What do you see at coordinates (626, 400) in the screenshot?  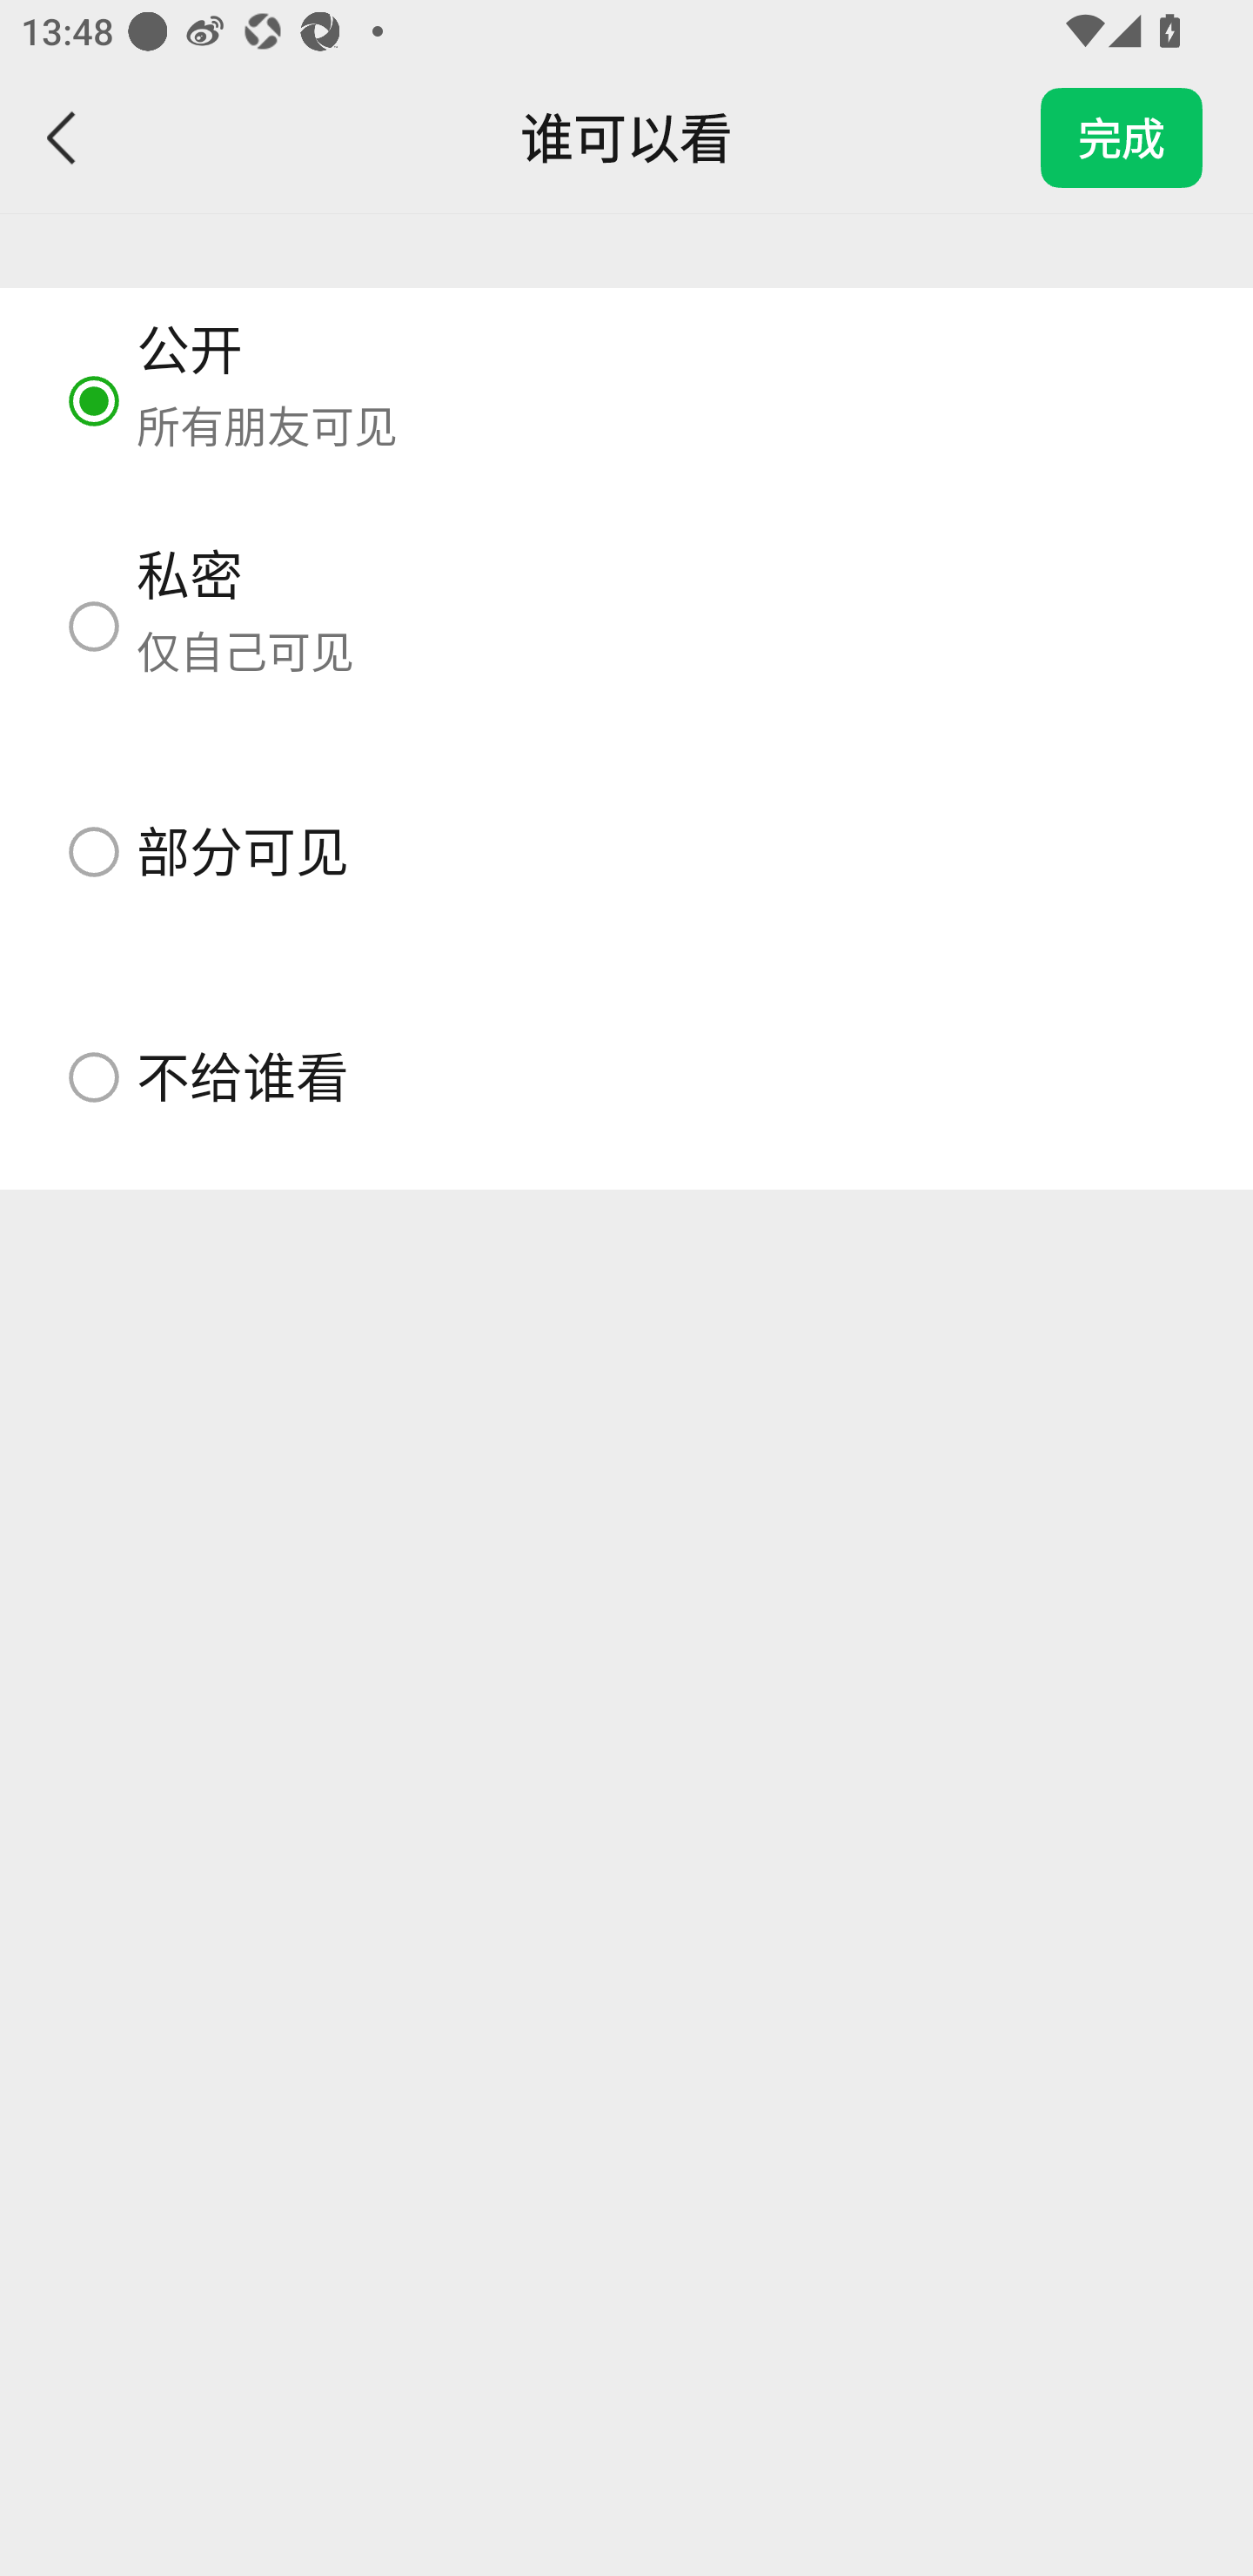 I see `已选中 公开 所有朋友可见` at bounding box center [626, 400].